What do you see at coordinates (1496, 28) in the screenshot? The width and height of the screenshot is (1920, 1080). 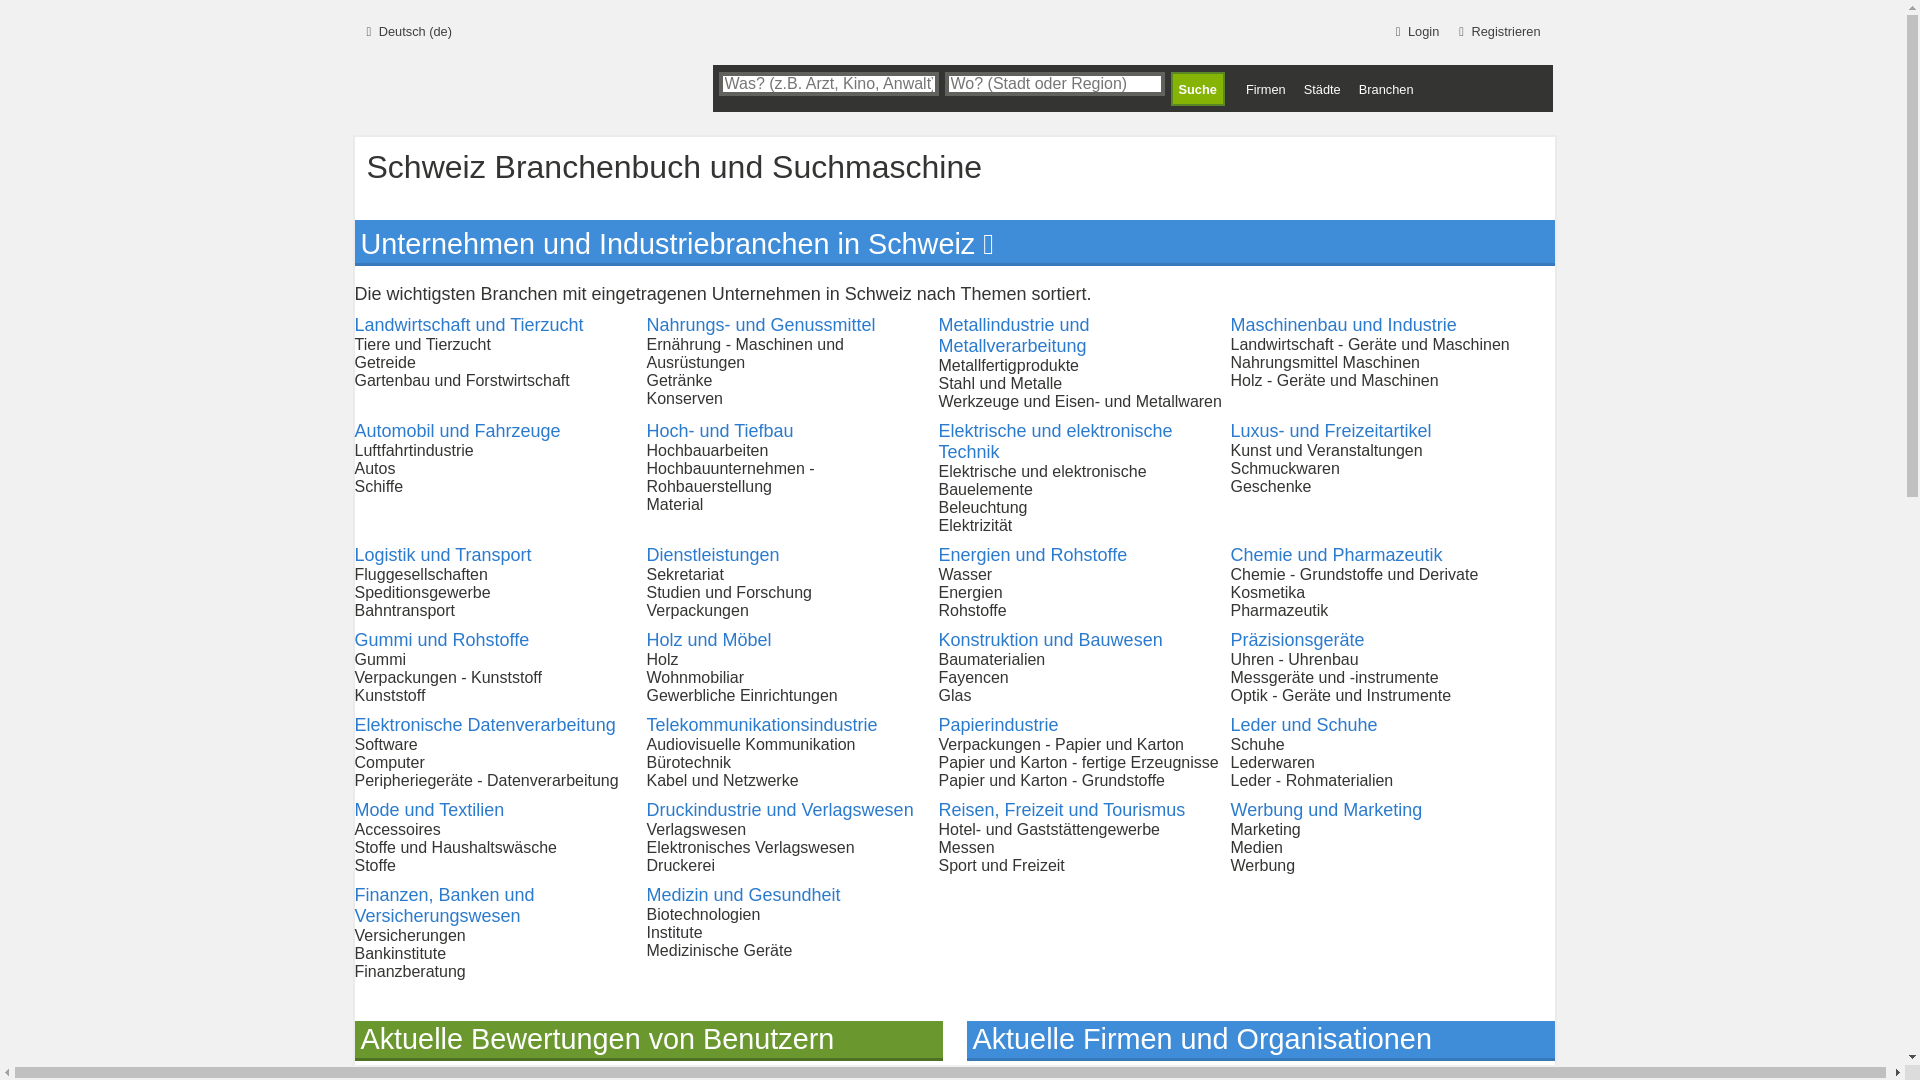 I see `Registrieren` at bounding box center [1496, 28].